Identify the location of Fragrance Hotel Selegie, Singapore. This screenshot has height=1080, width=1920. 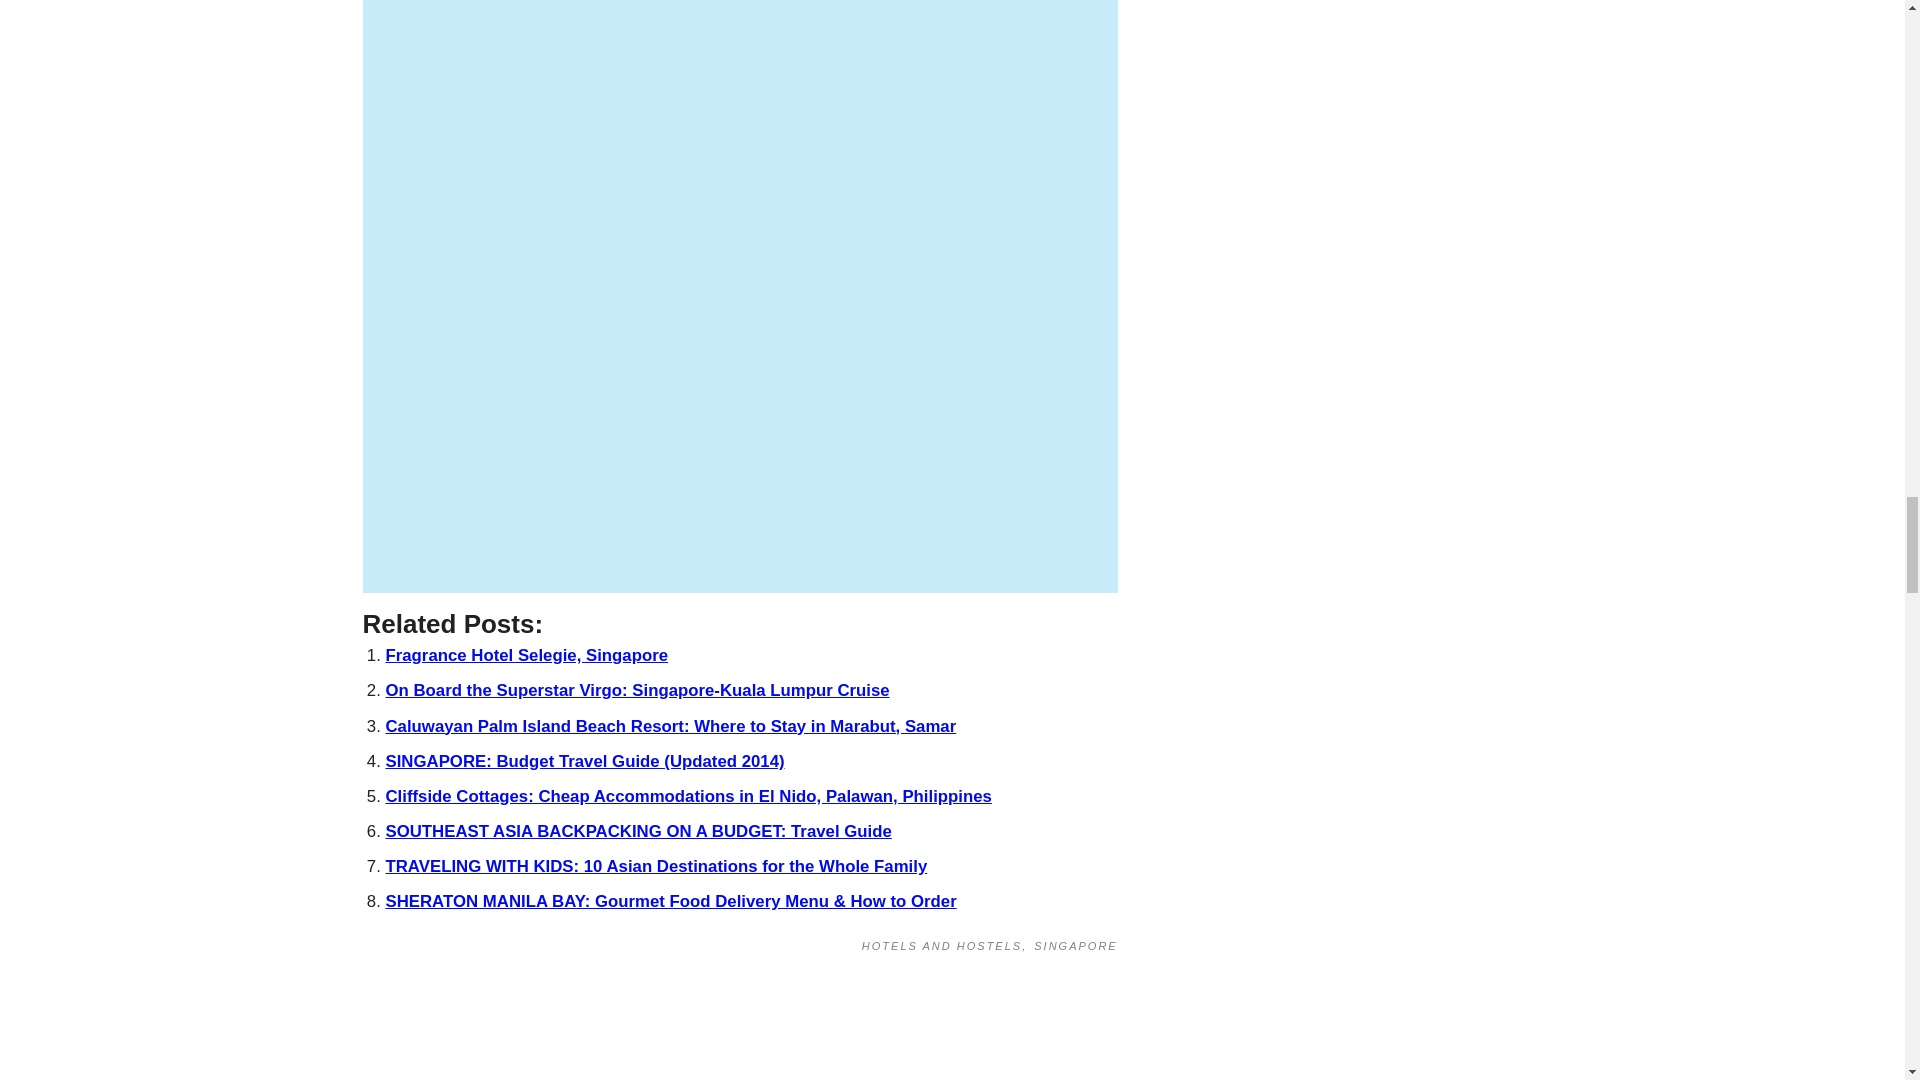
(526, 655).